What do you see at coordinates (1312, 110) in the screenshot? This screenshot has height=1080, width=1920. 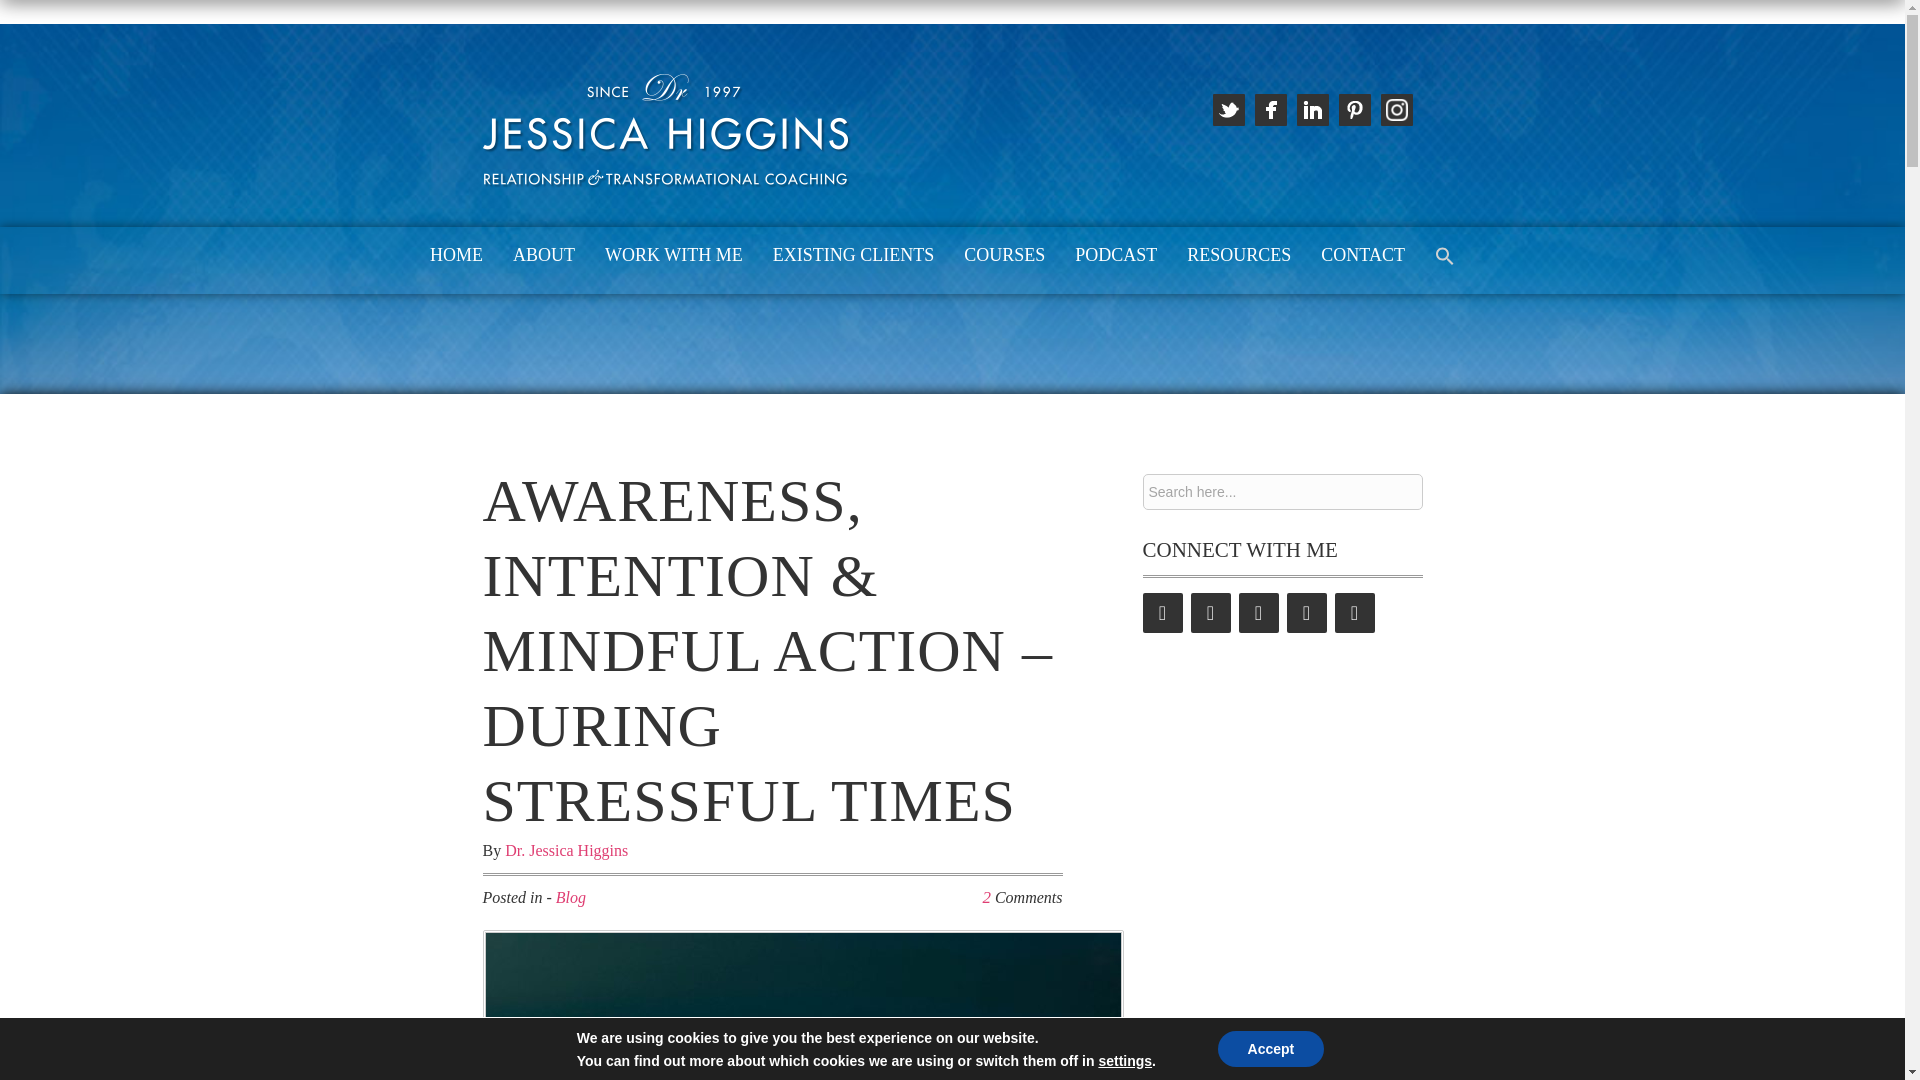 I see `View Linkedin Profile` at bounding box center [1312, 110].